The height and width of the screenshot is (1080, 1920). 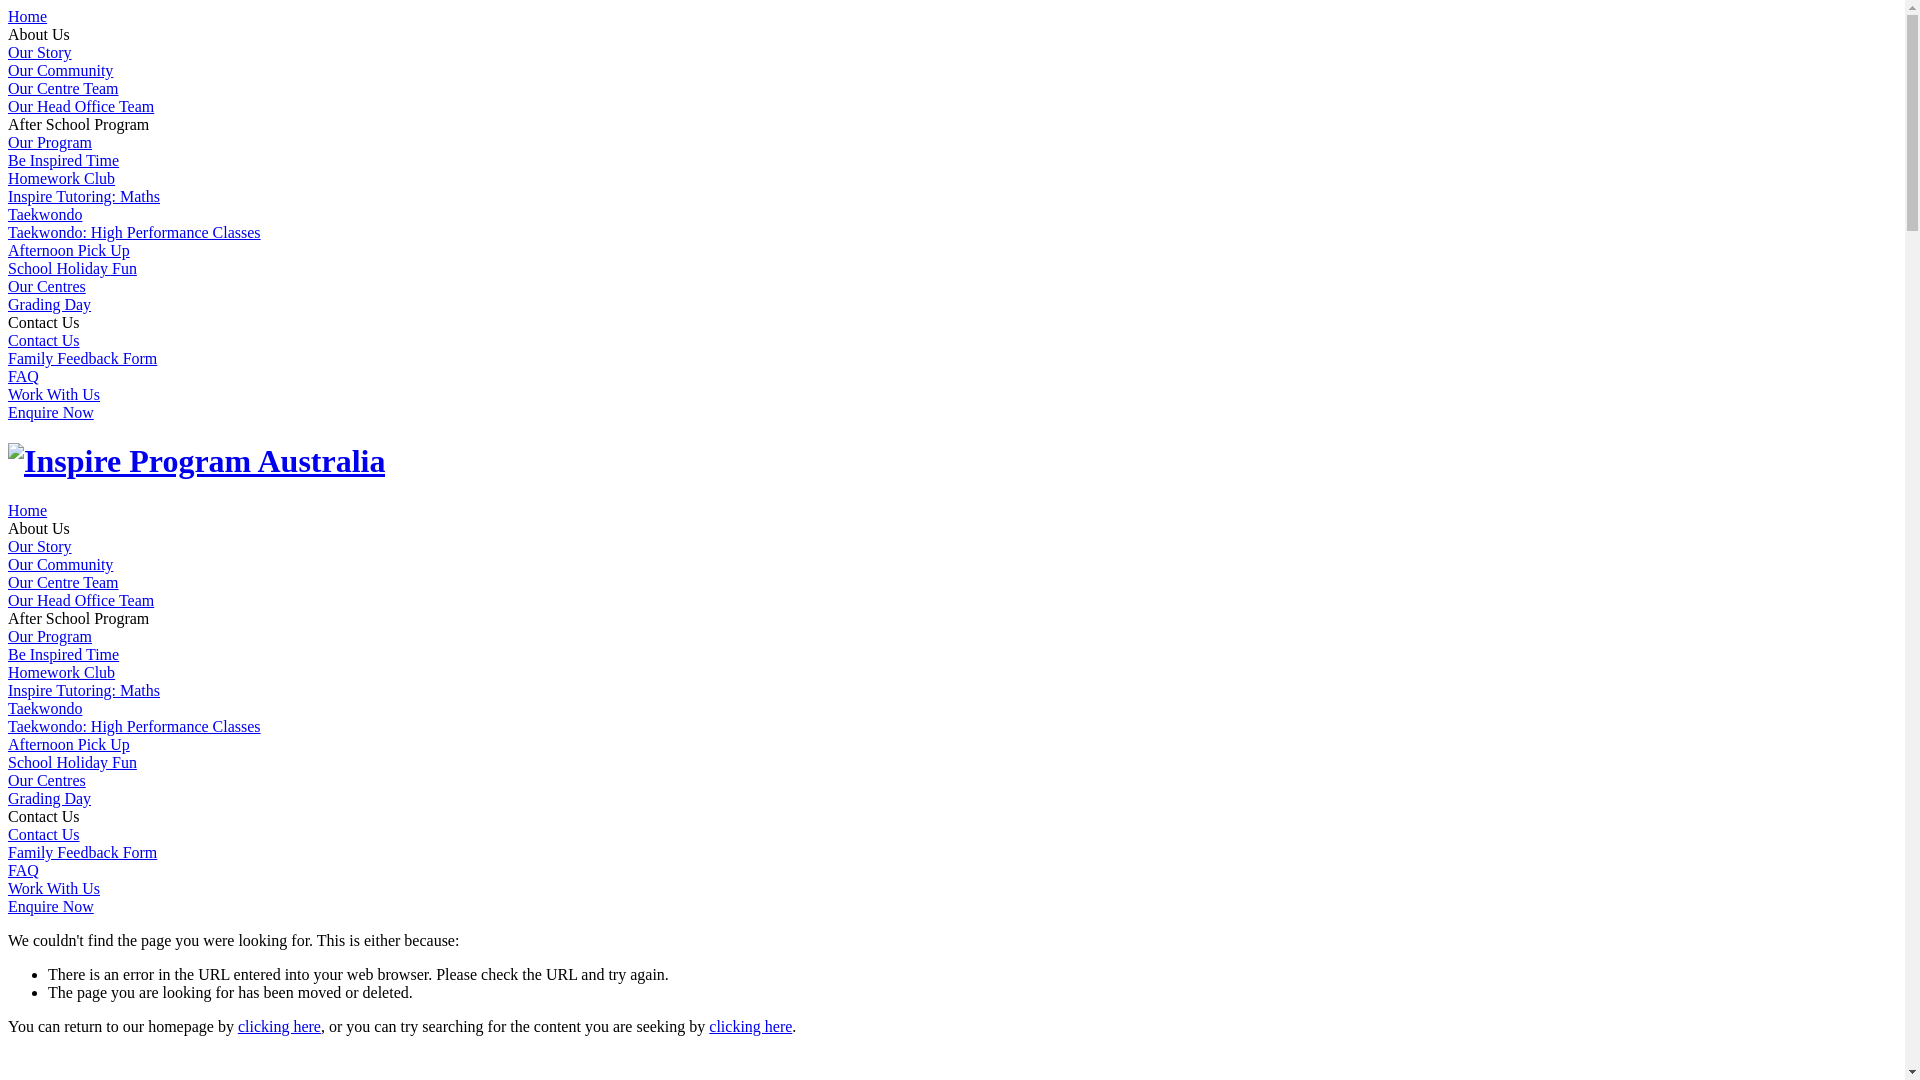 I want to click on Our Centre Team, so click(x=64, y=582).